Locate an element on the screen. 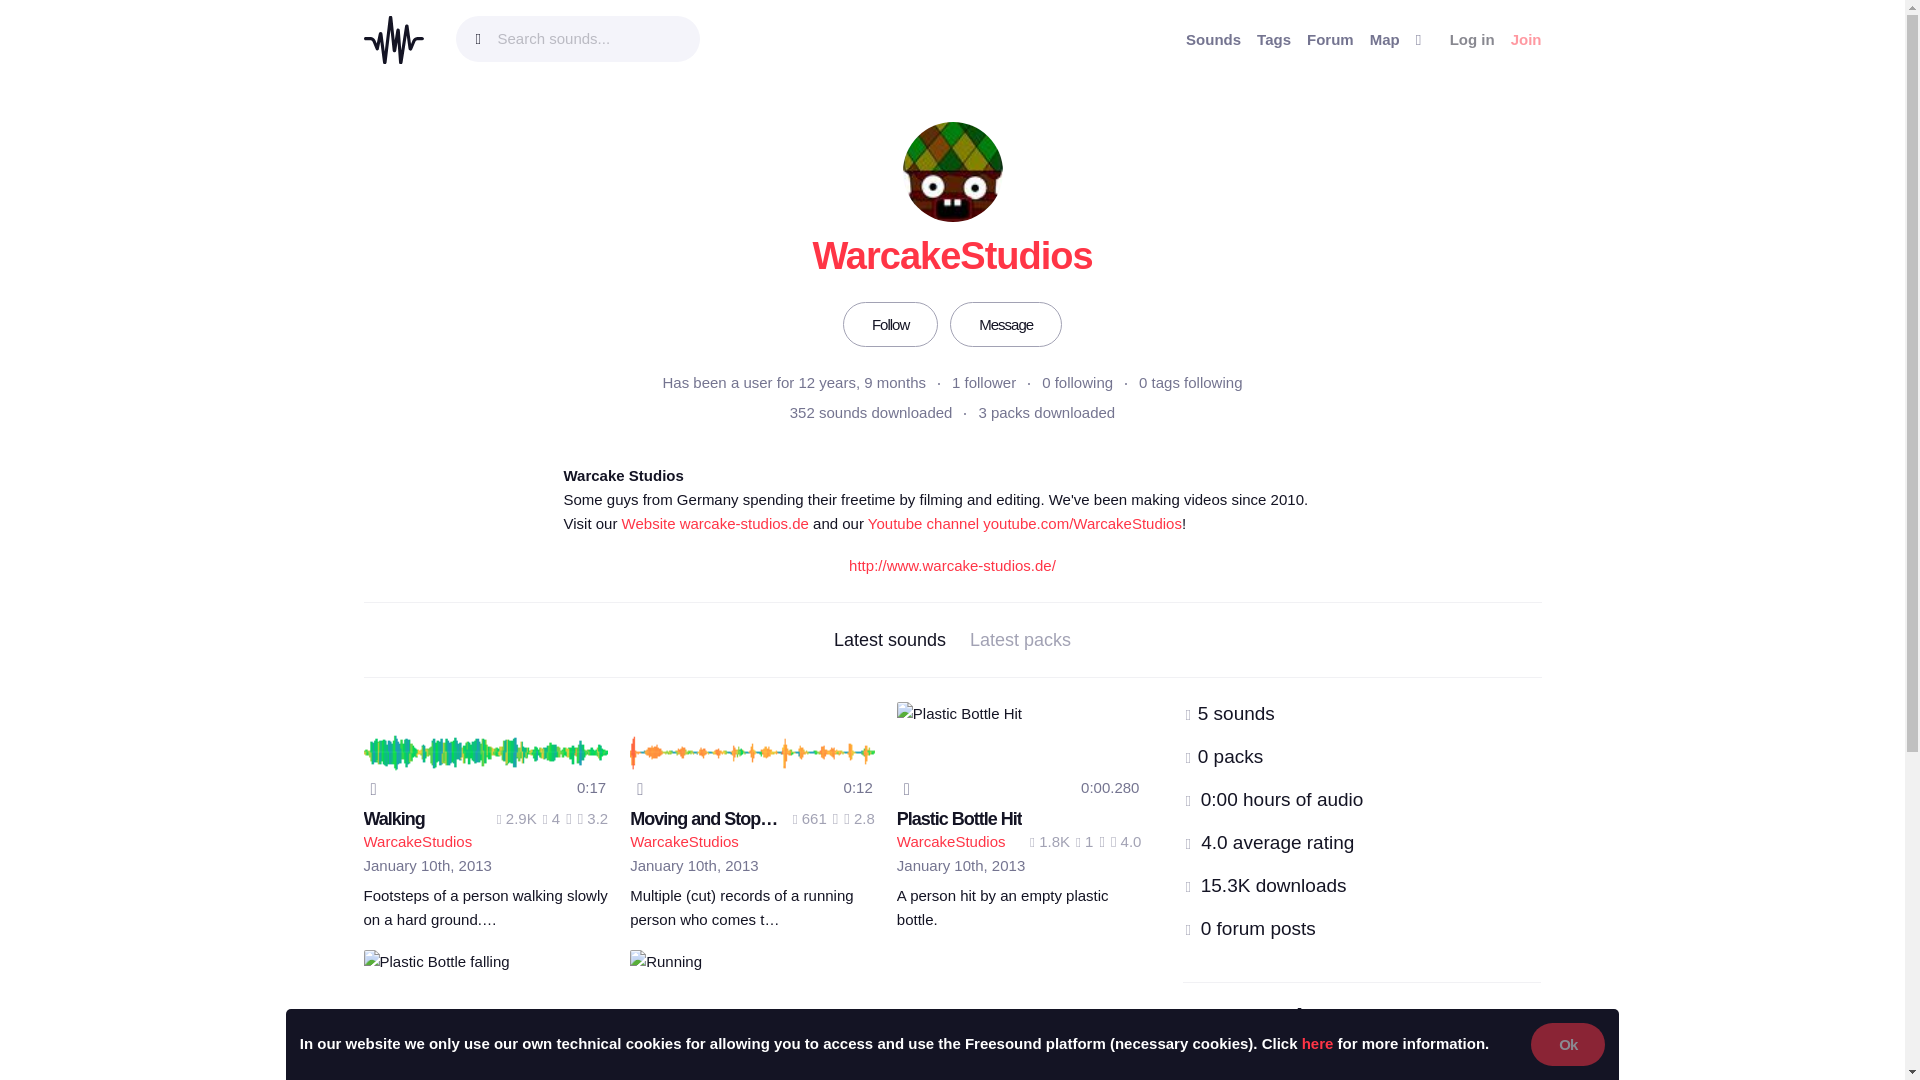  Tags is located at coordinates (1274, 40).